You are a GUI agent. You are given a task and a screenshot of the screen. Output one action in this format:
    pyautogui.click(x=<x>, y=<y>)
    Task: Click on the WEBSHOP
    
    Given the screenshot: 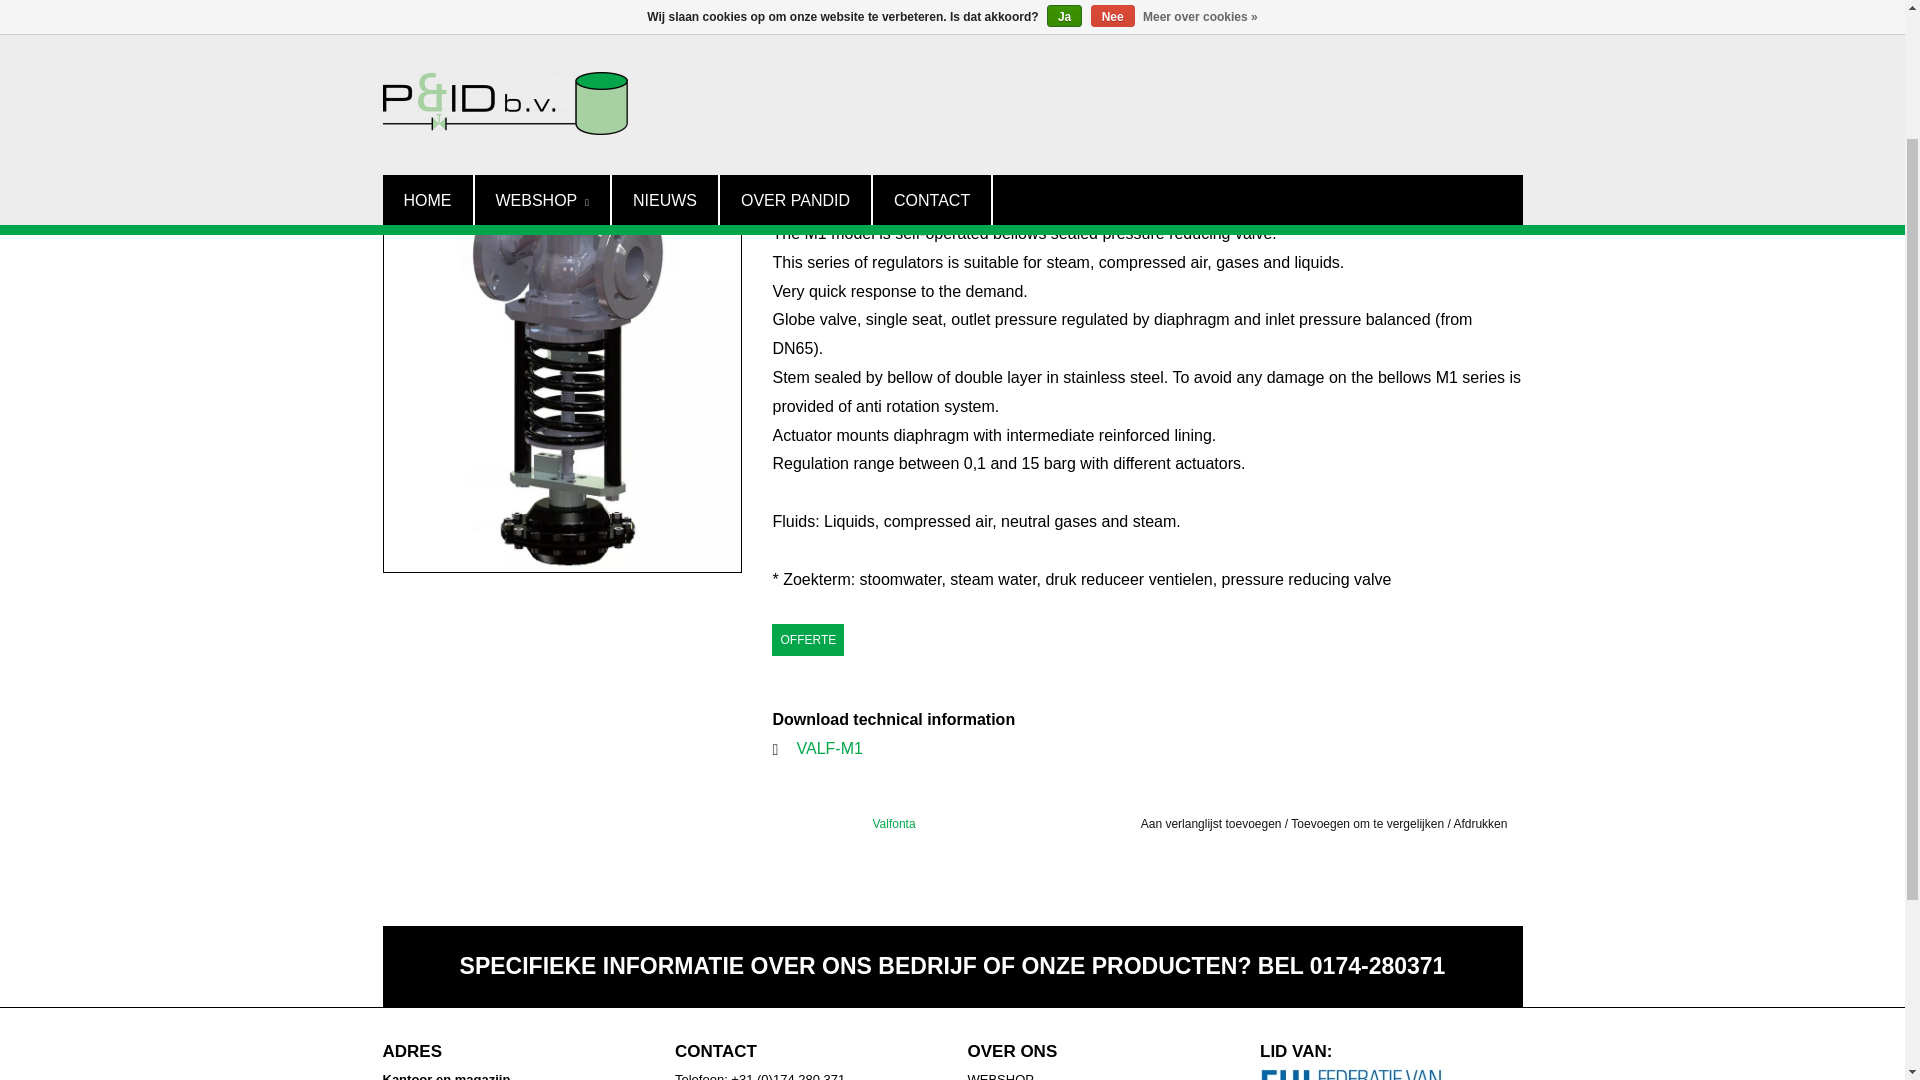 What is the action you would take?
    pyautogui.click(x=541, y=24)
    